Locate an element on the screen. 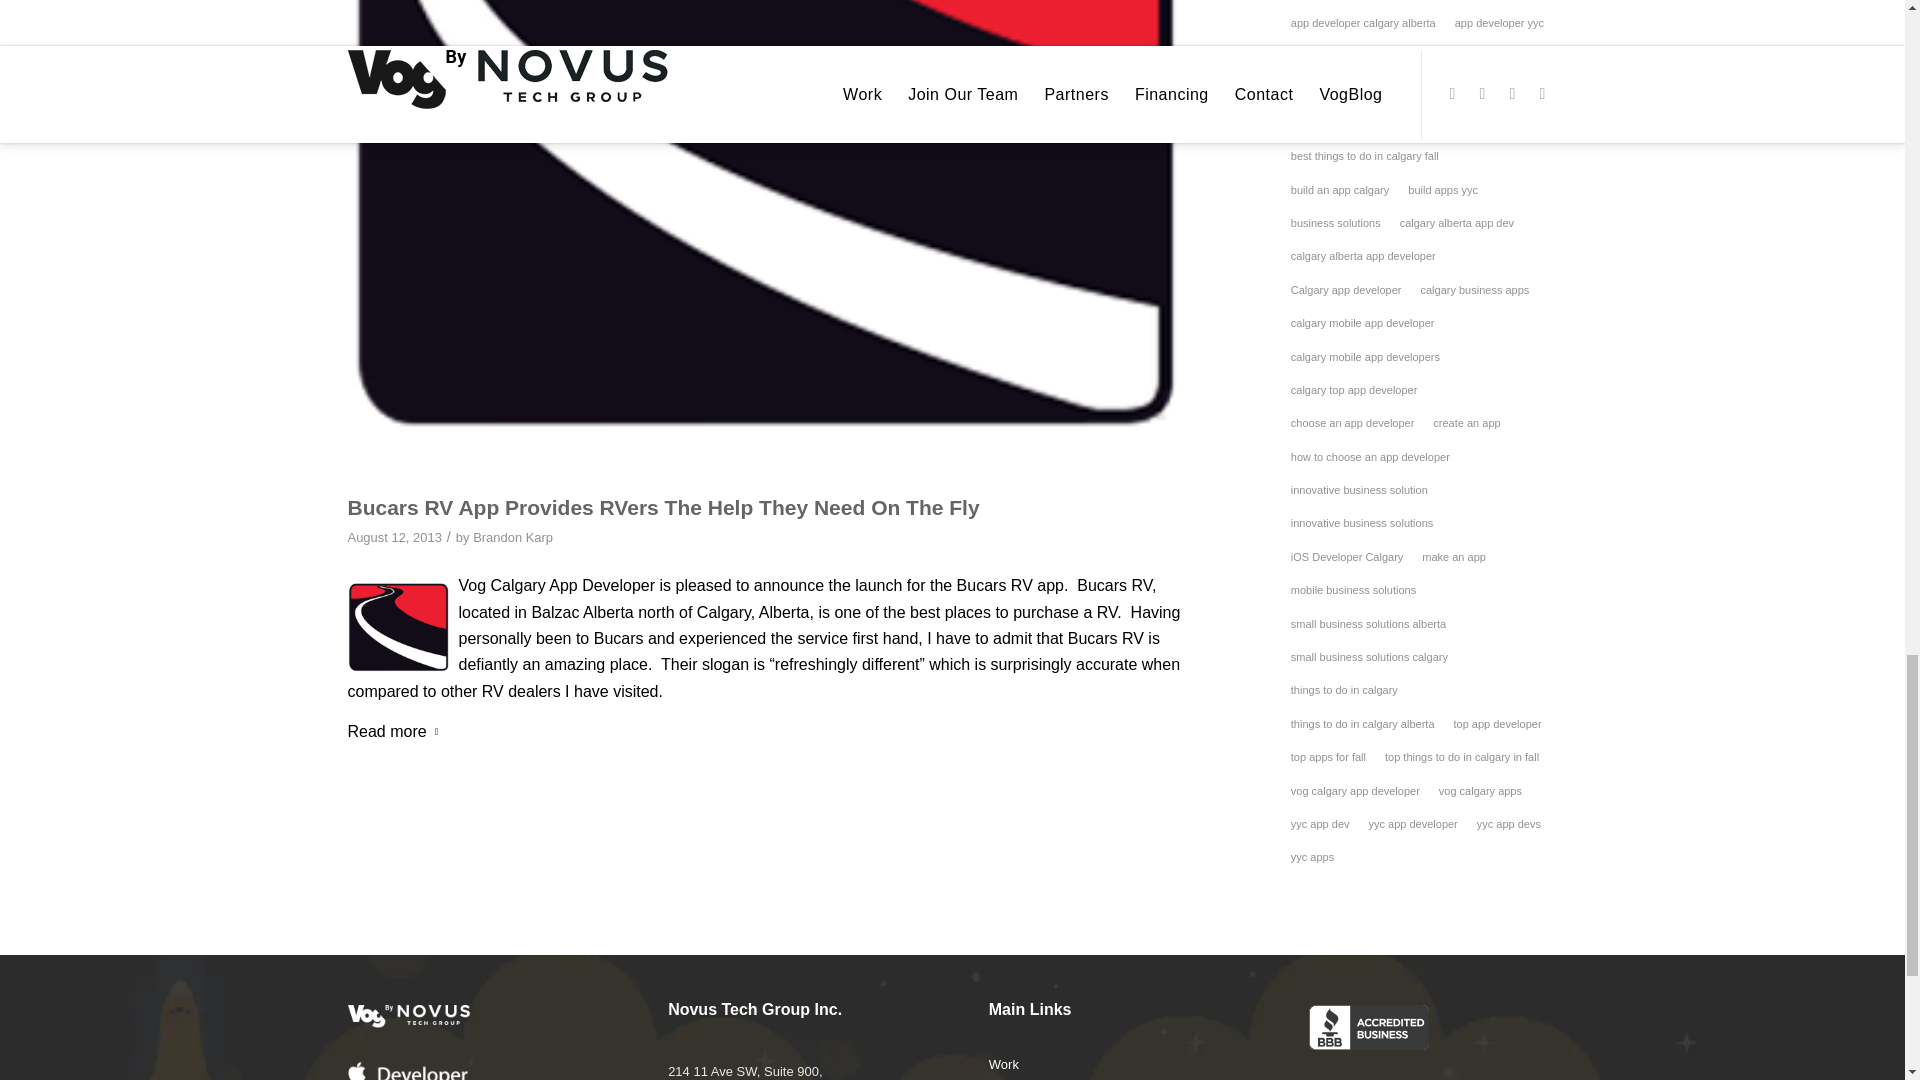 The width and height of the screenshot is (1920, 1080). Read more is located at coordinates (397, 732).